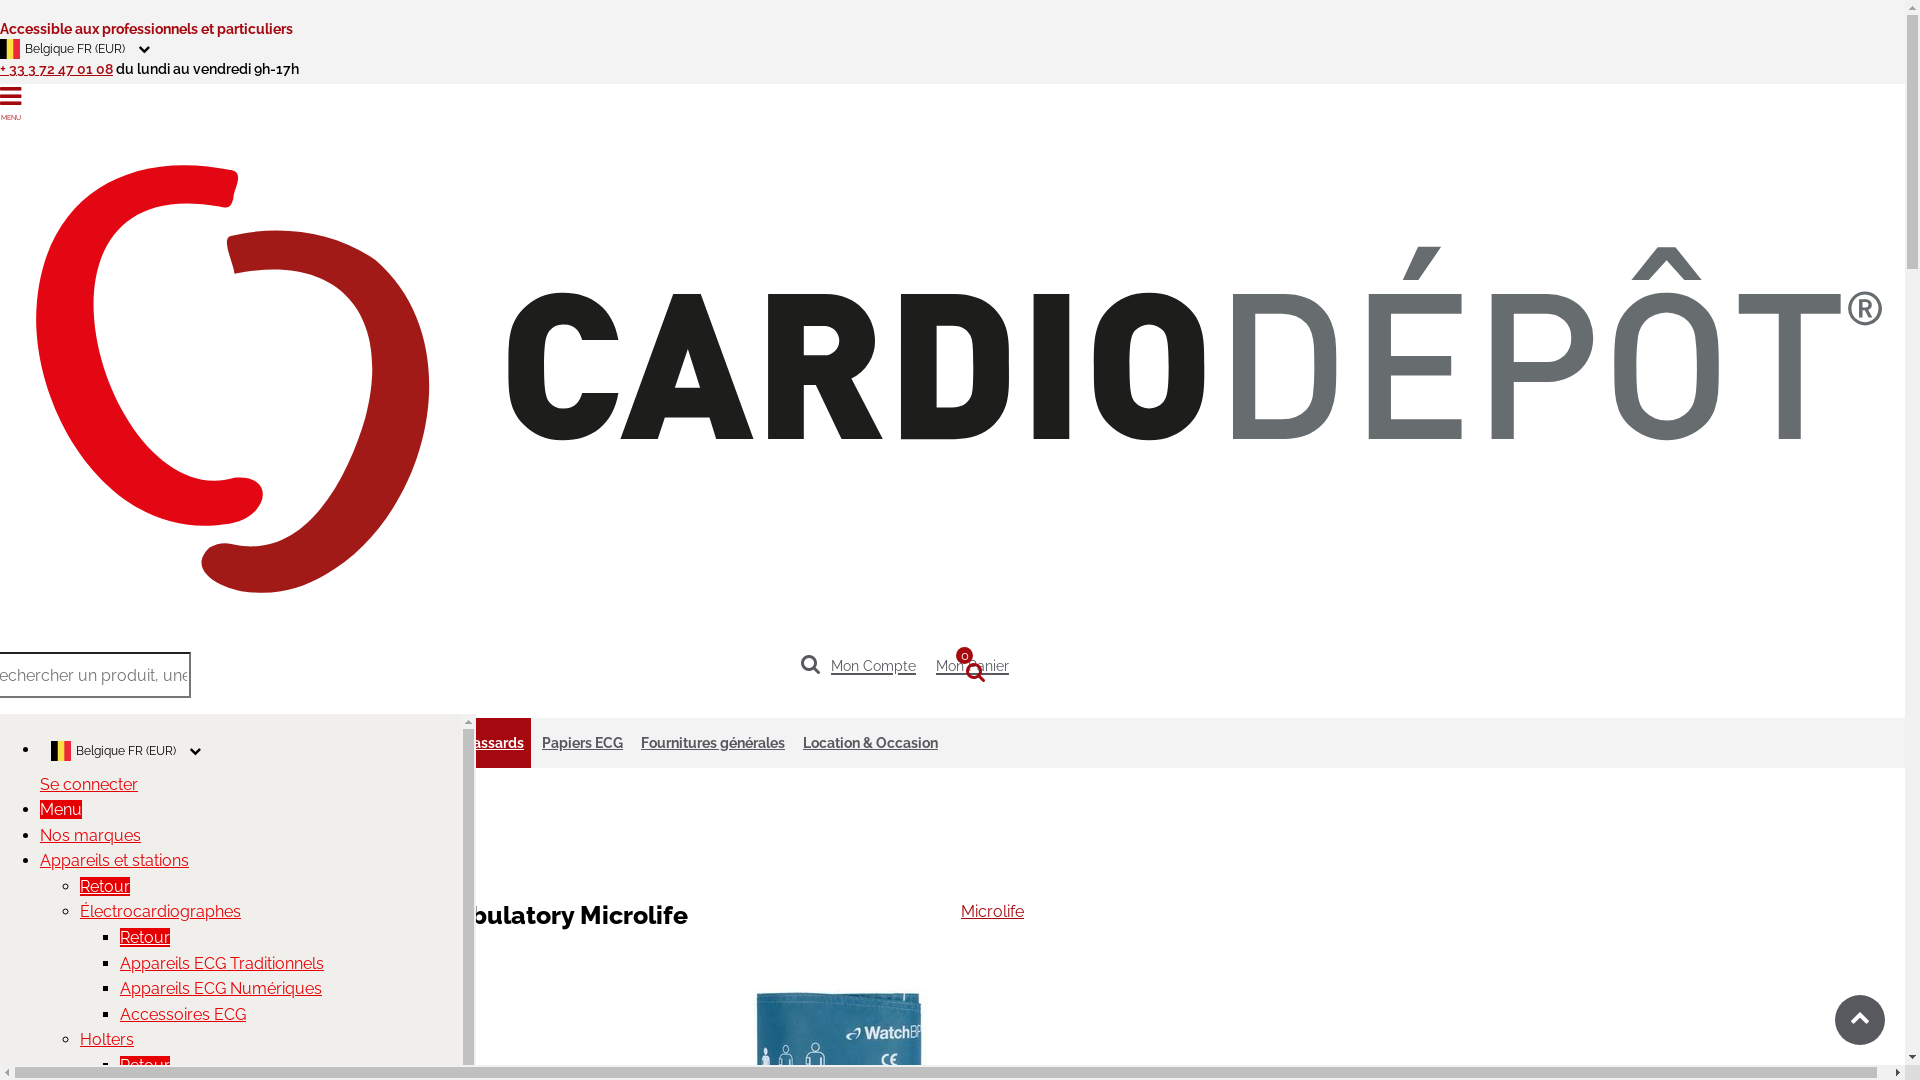  I want to click on Microlife, so click(992, 912).